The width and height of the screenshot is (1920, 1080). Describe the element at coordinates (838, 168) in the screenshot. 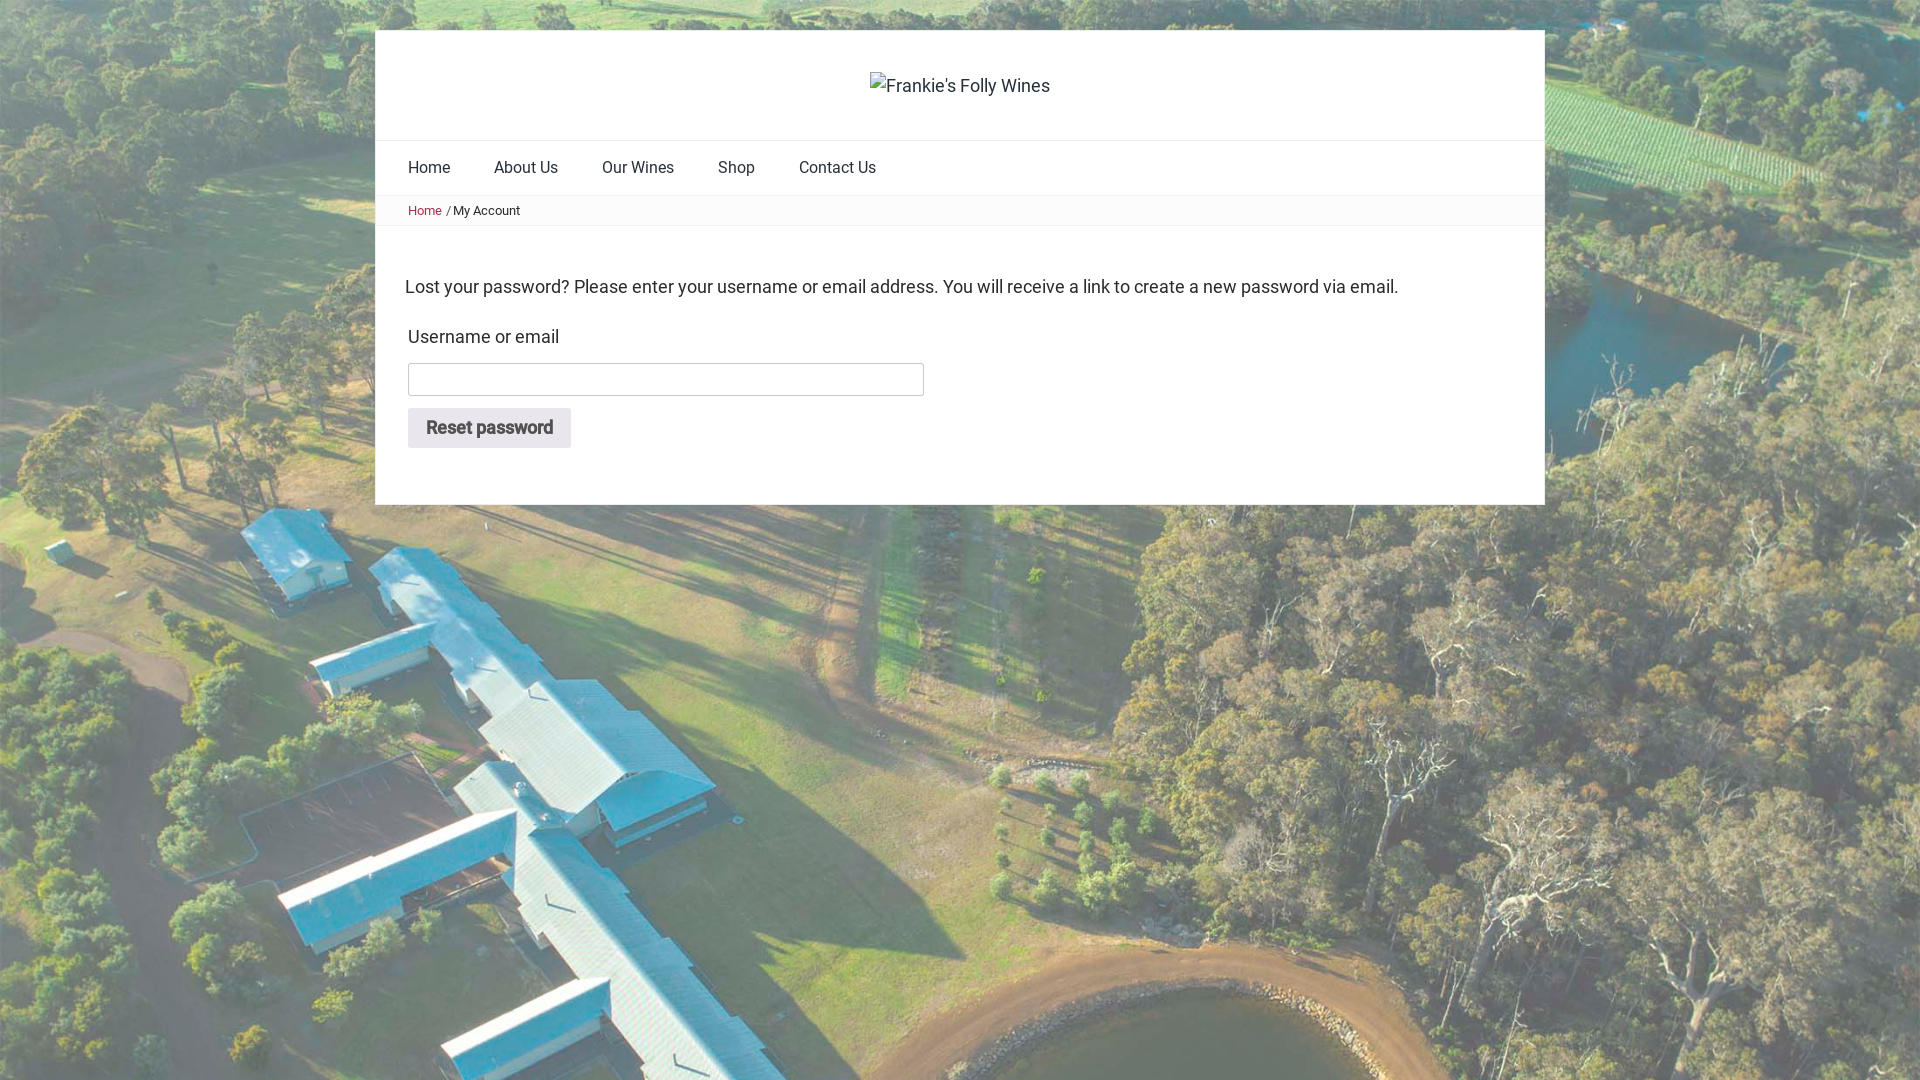

I see `Contact Us` at that location.